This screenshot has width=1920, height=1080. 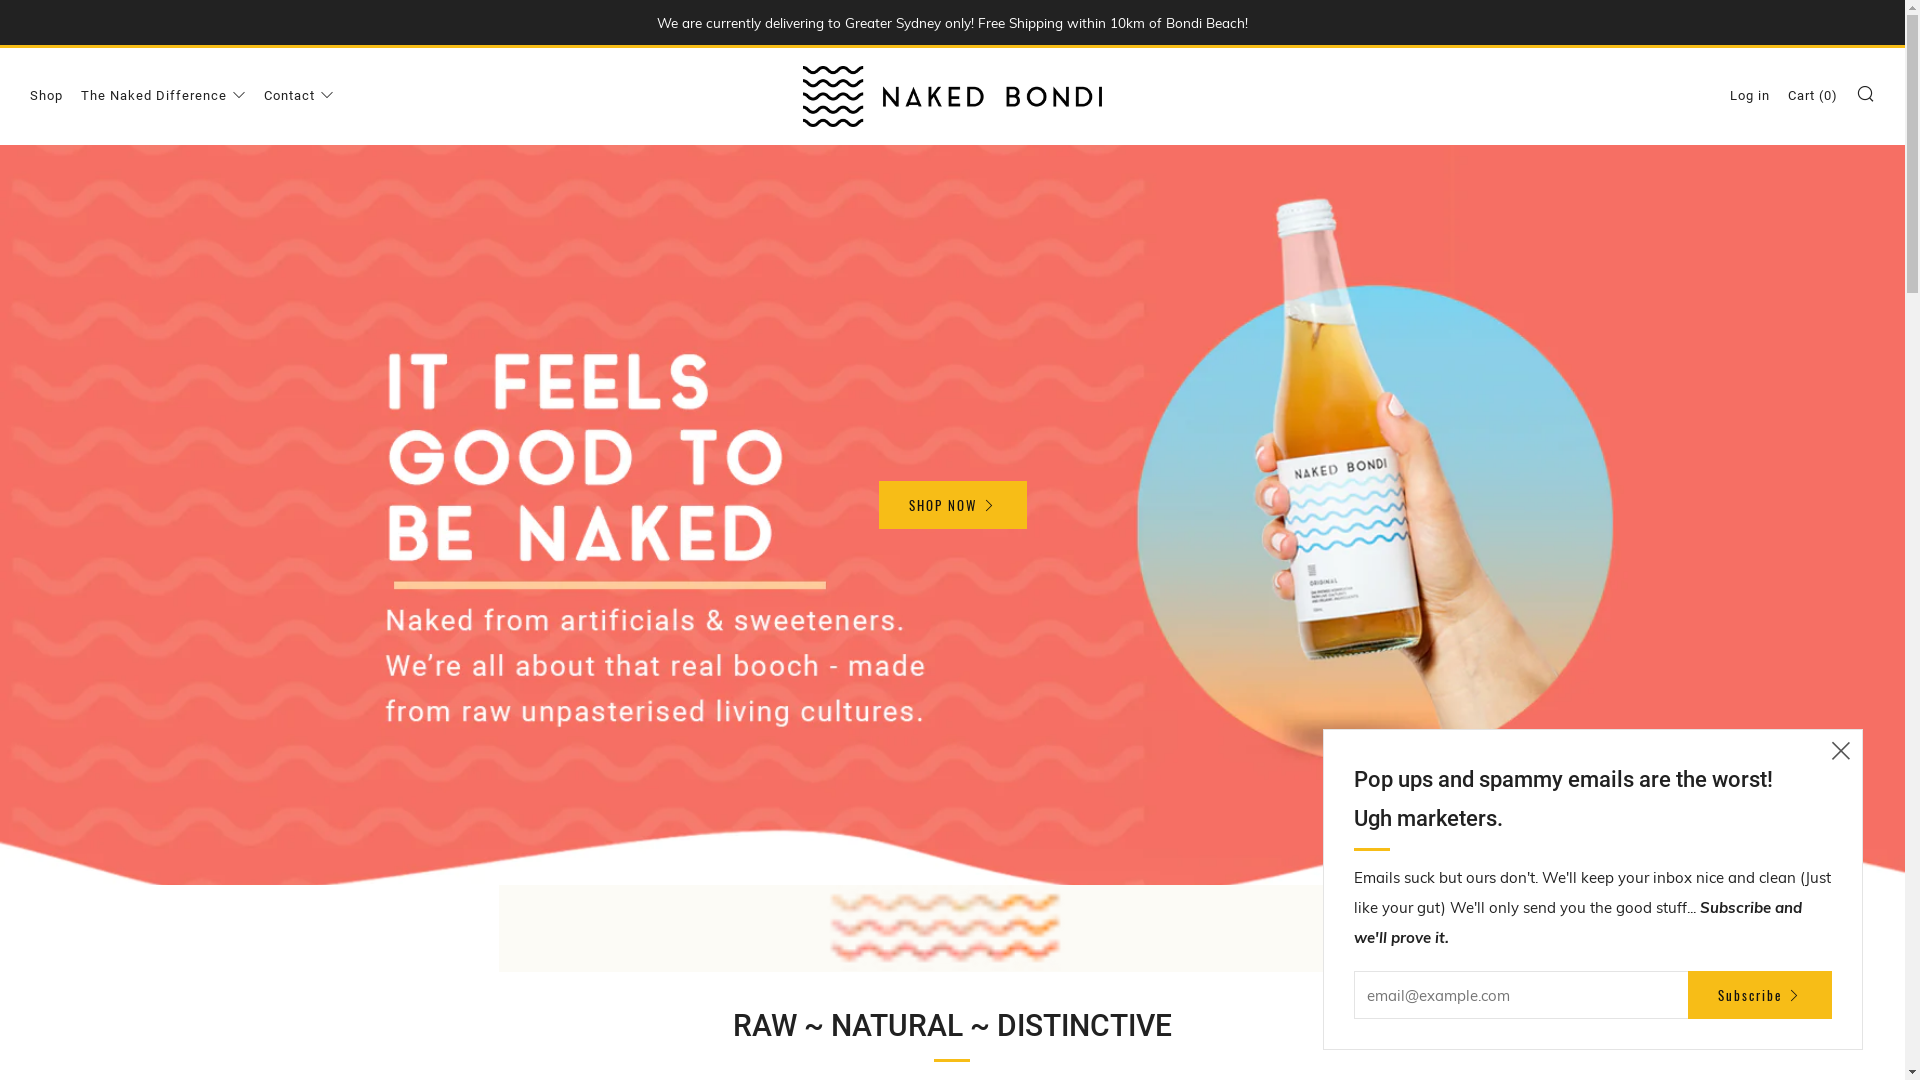 What do you see at coordinates (1841, 751) in the screenshot?
I see `Close (esc)` at bounding box center [1841, 751].